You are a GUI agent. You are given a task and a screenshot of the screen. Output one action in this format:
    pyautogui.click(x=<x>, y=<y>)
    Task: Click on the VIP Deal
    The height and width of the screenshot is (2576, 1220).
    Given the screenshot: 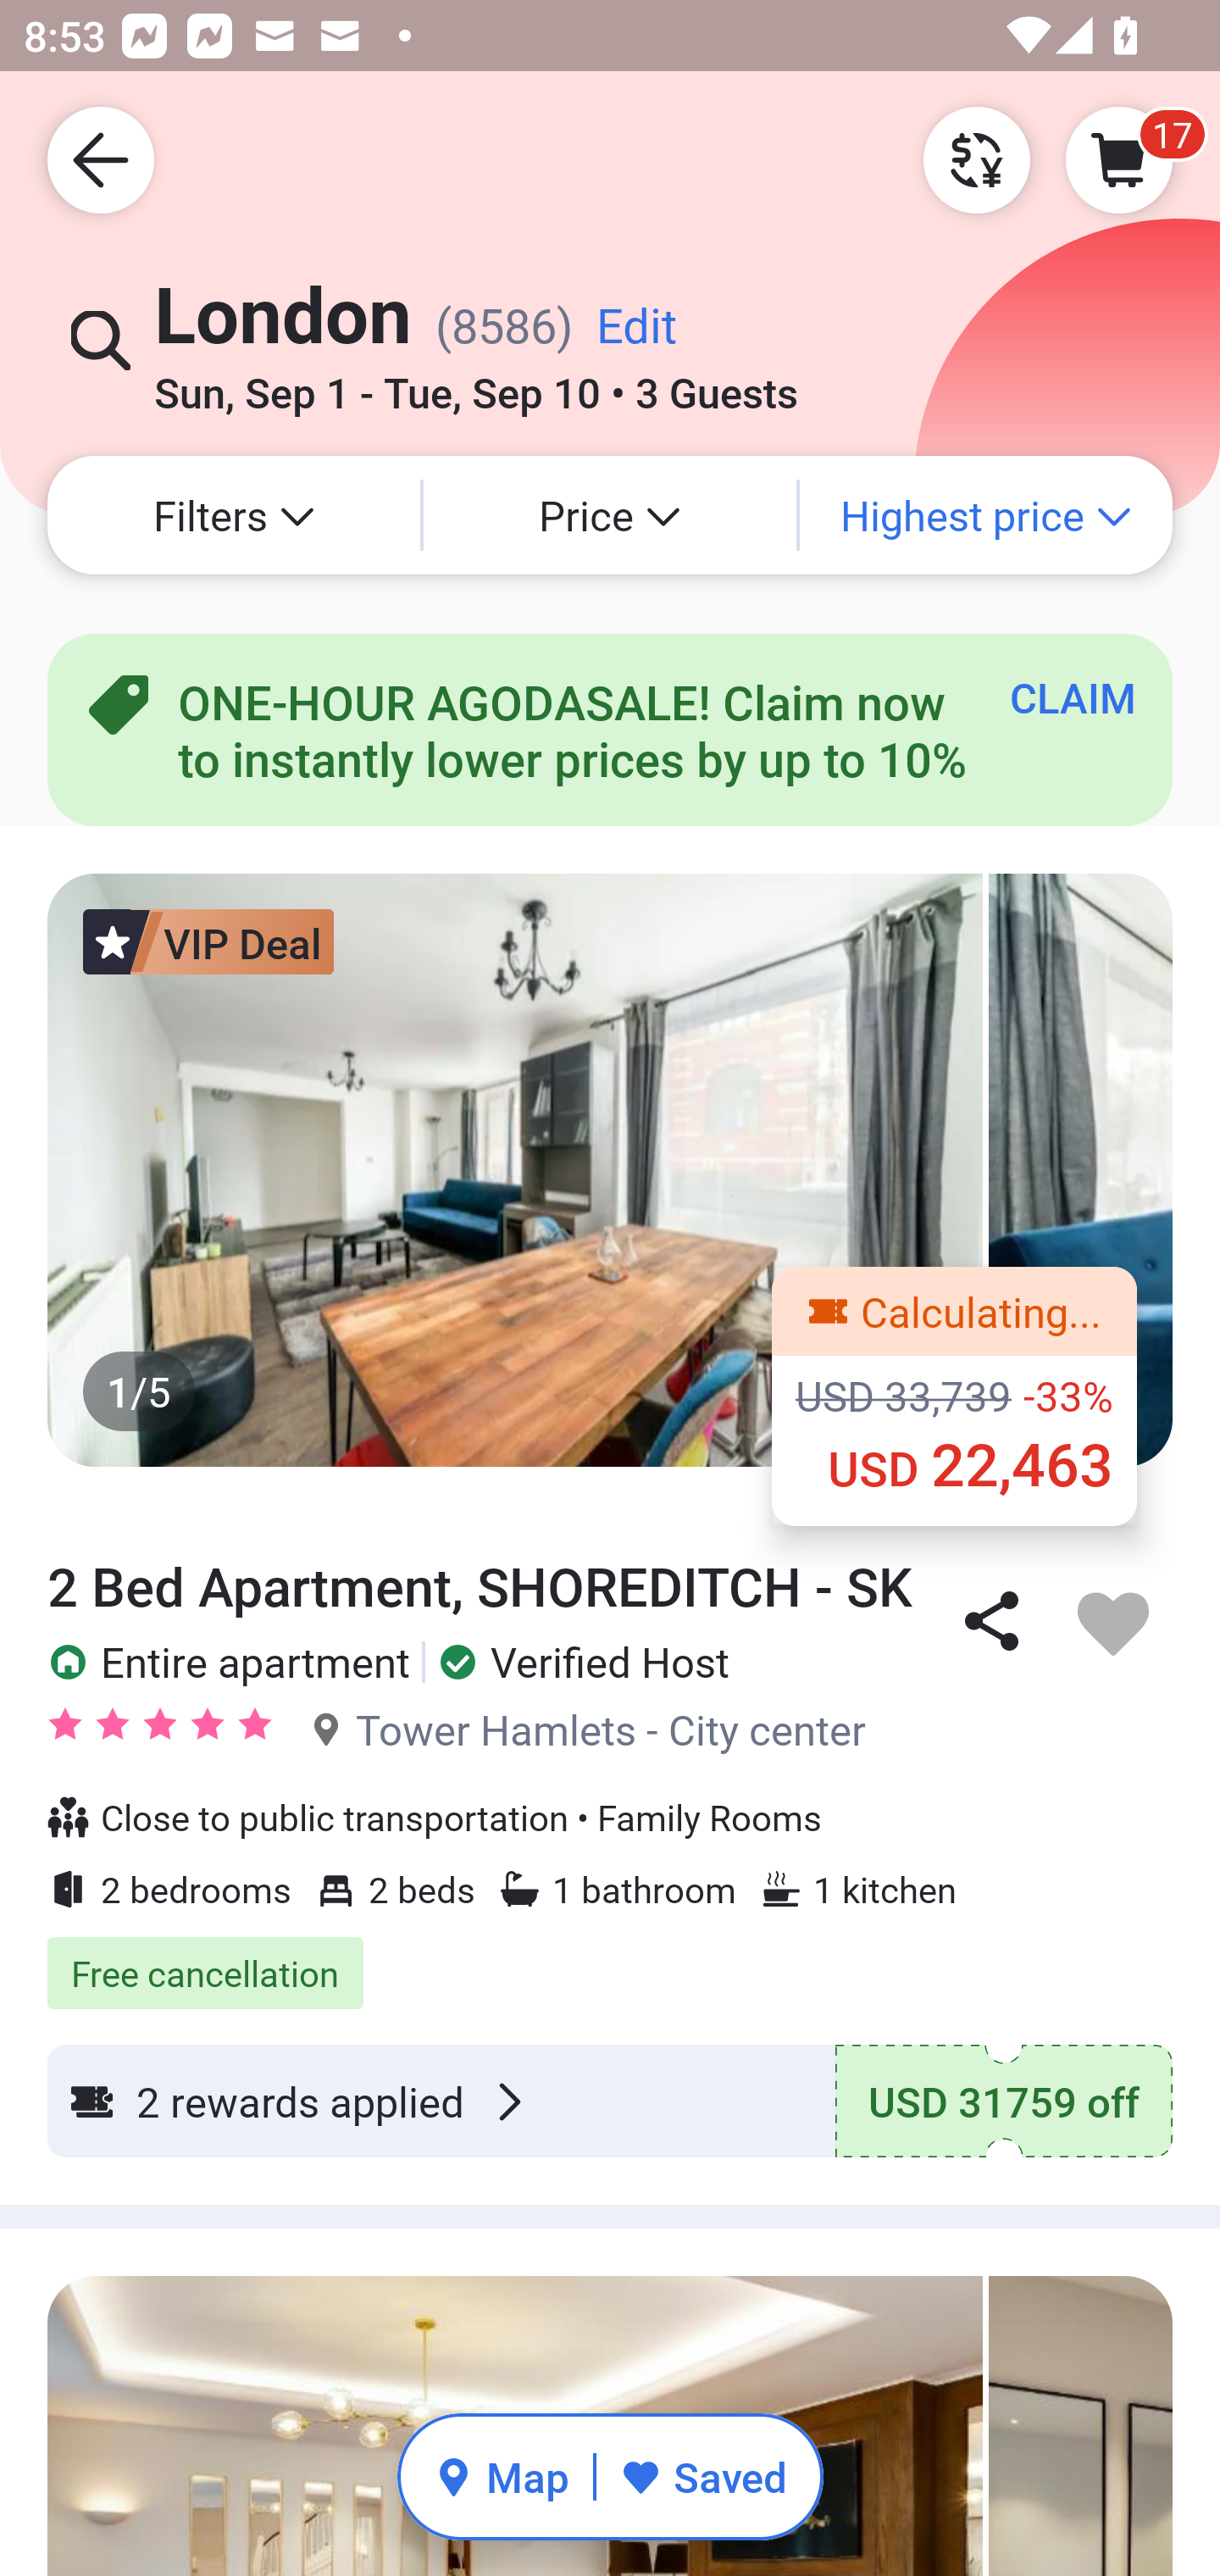 What is the action you would take?
    pyautogui.click(x=208, y=941)
    